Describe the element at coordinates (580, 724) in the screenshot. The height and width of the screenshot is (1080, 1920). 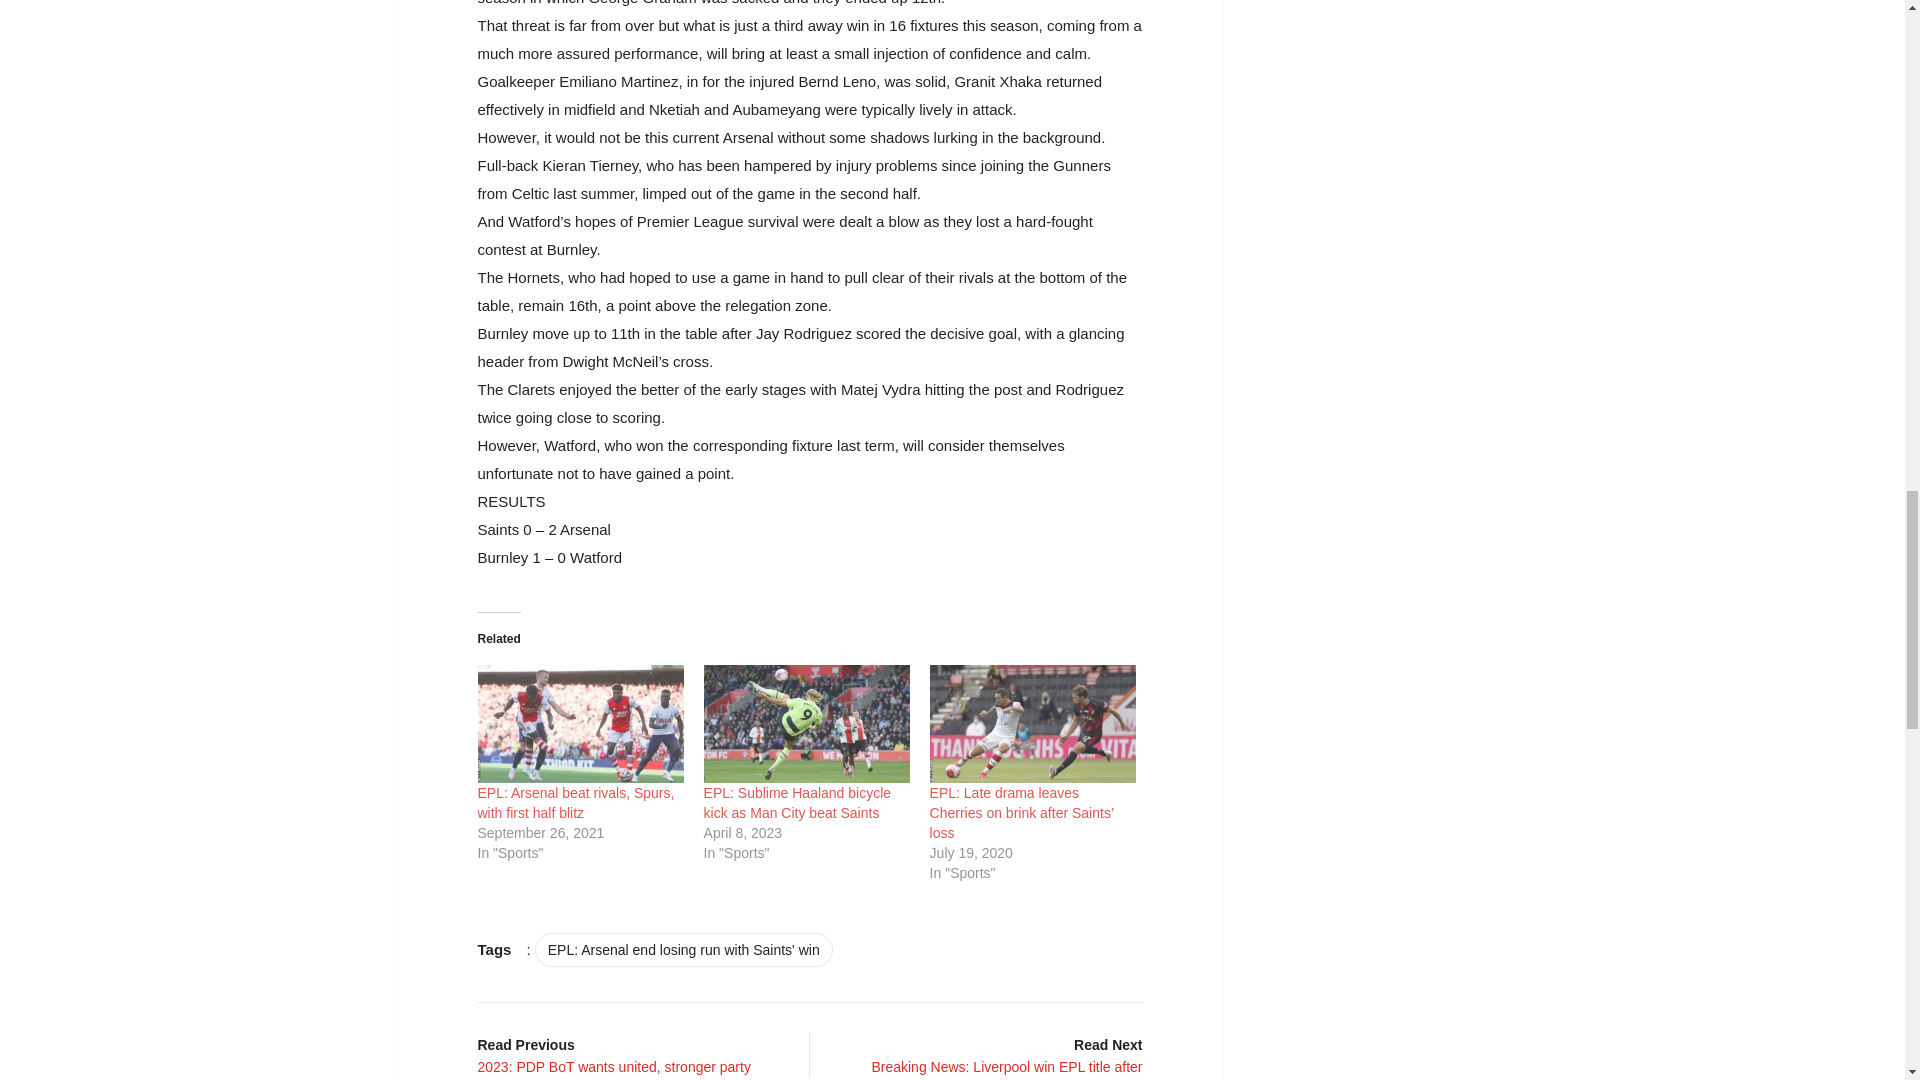
I see `EPL: Arsenal beat rivals, Spurs, with first half blitz` at that location.